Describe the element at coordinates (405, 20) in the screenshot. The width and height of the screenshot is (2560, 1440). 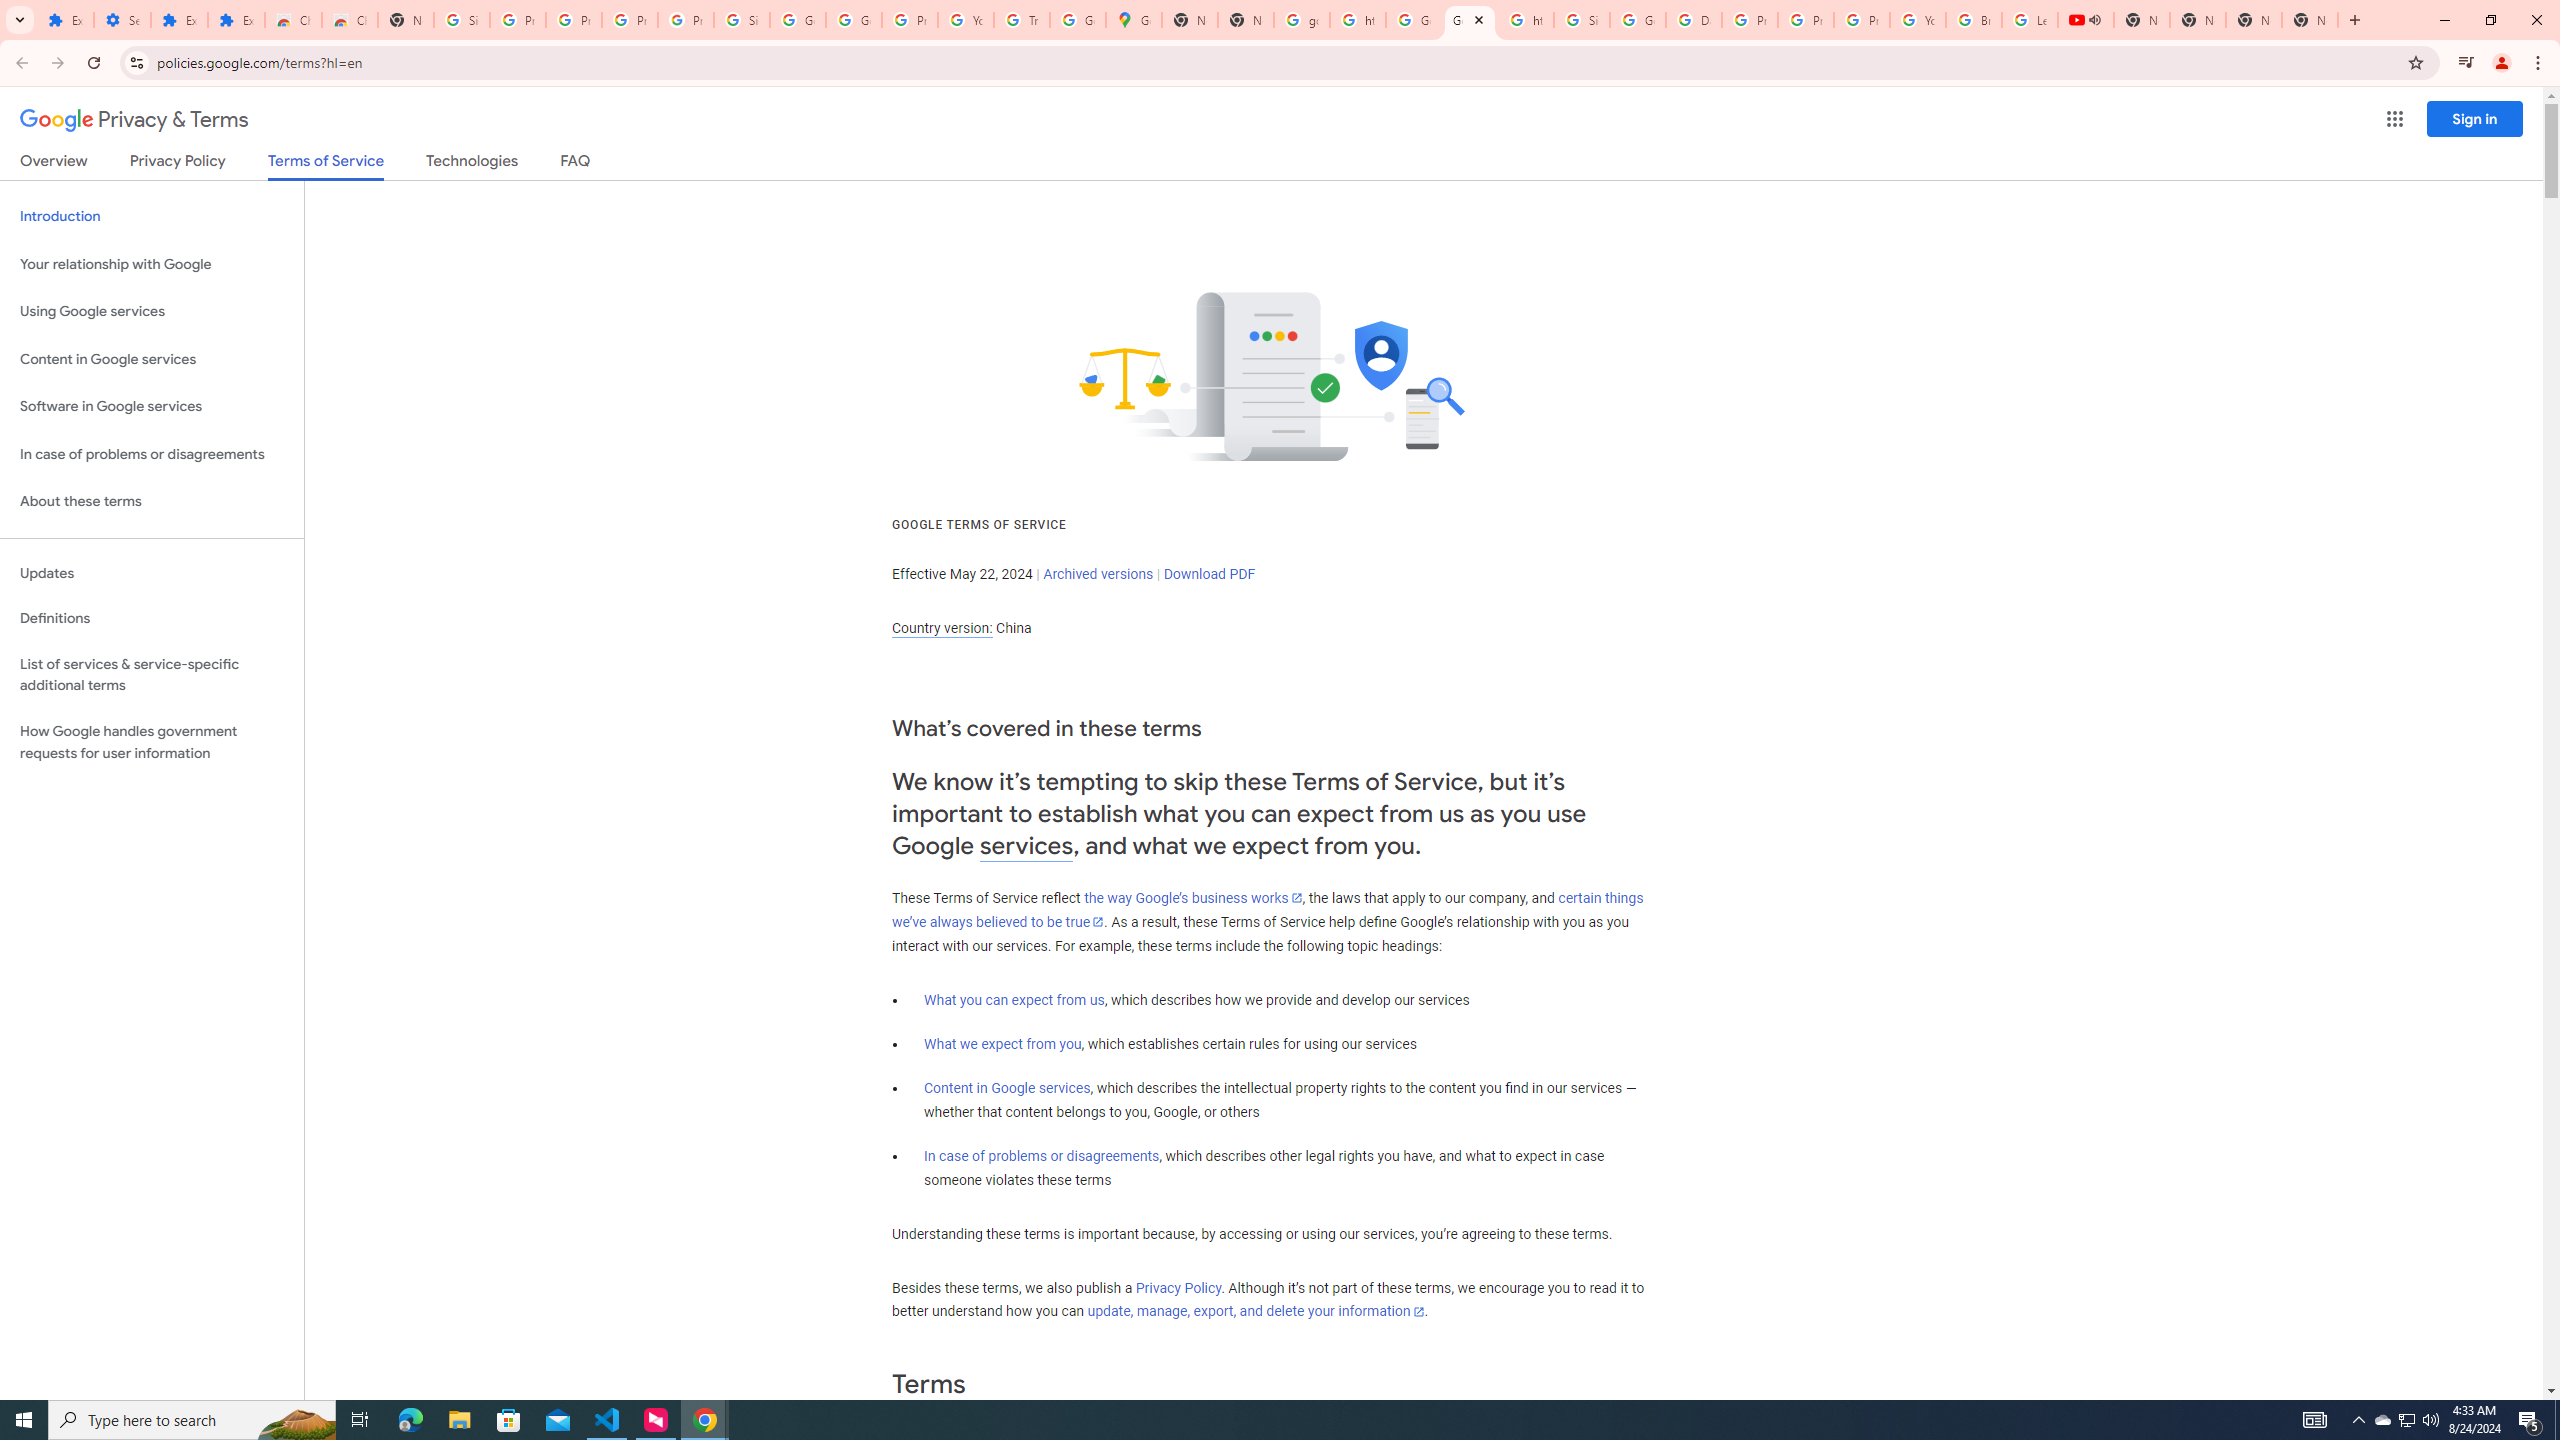
I see `New Tab` at that location.